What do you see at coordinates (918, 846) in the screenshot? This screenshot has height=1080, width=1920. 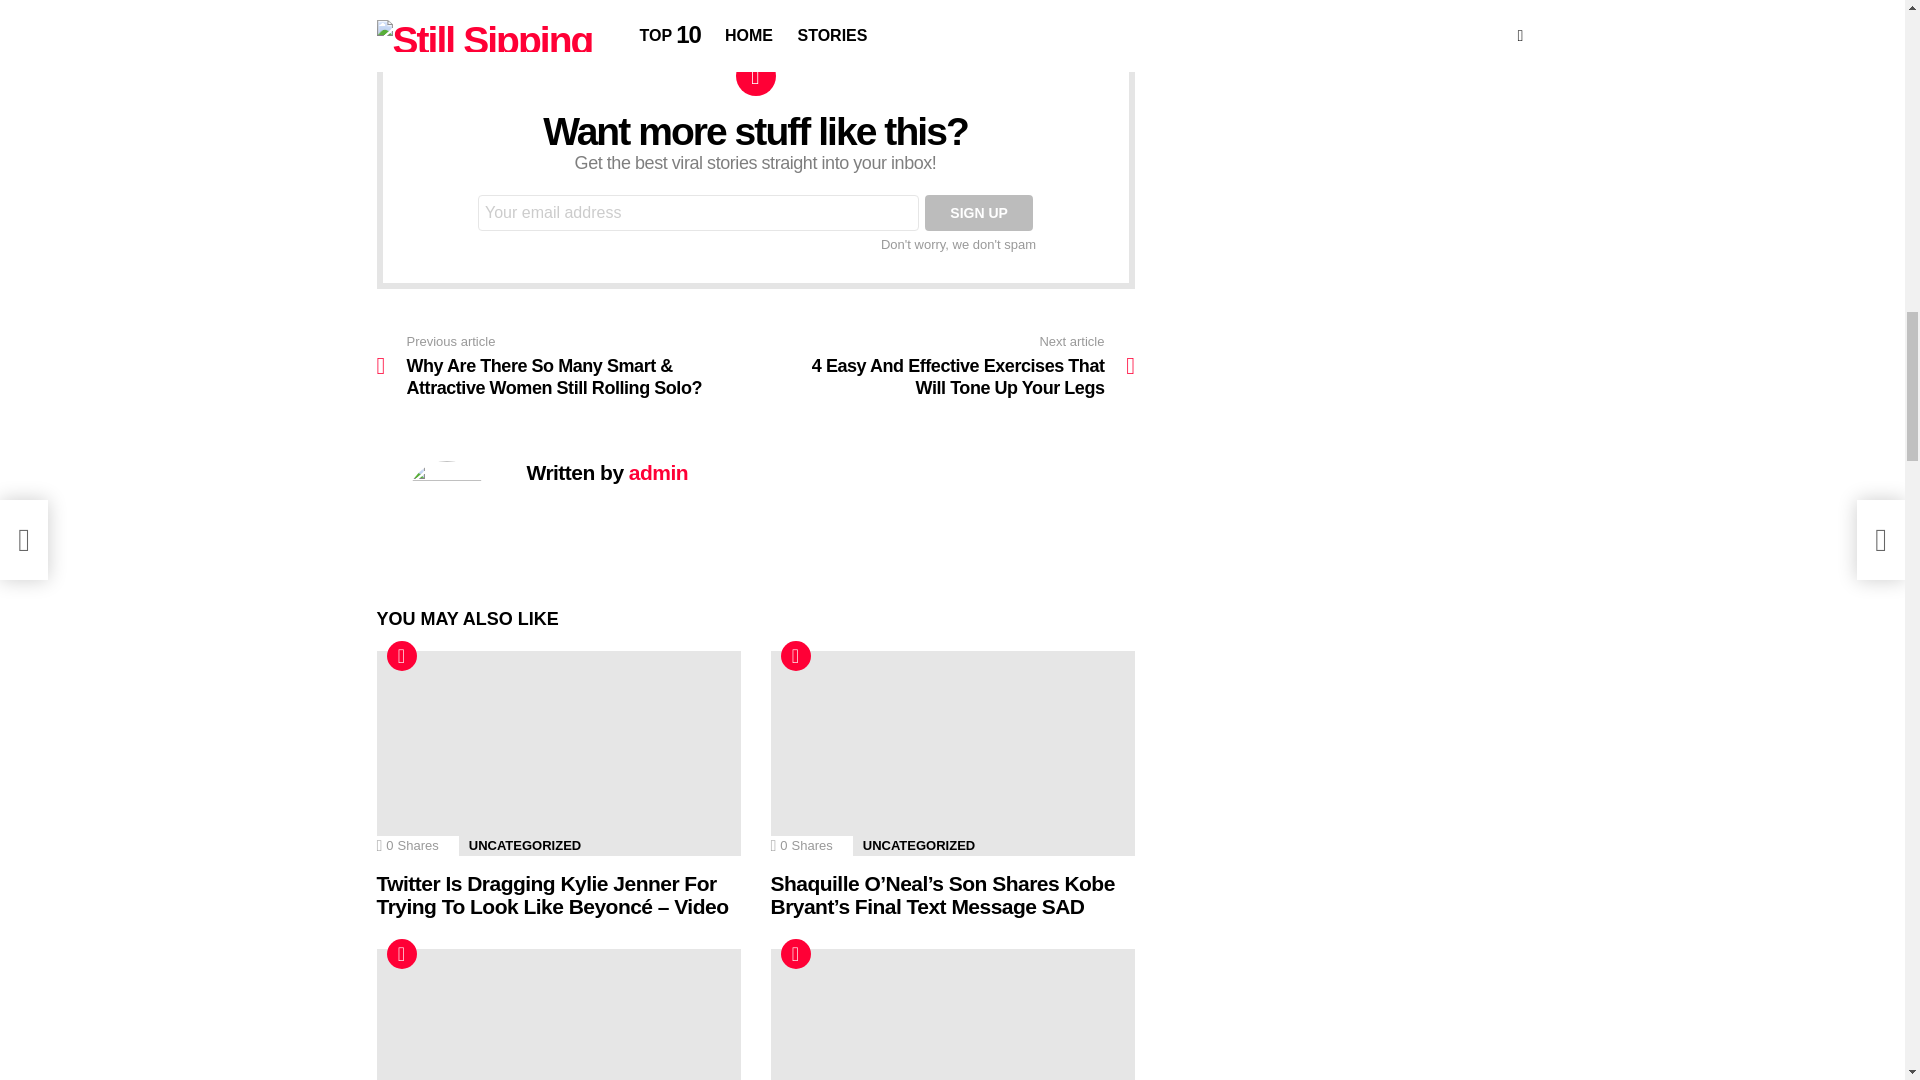 I see `UNCATEGORIZED` at bounding box center [918, 846].